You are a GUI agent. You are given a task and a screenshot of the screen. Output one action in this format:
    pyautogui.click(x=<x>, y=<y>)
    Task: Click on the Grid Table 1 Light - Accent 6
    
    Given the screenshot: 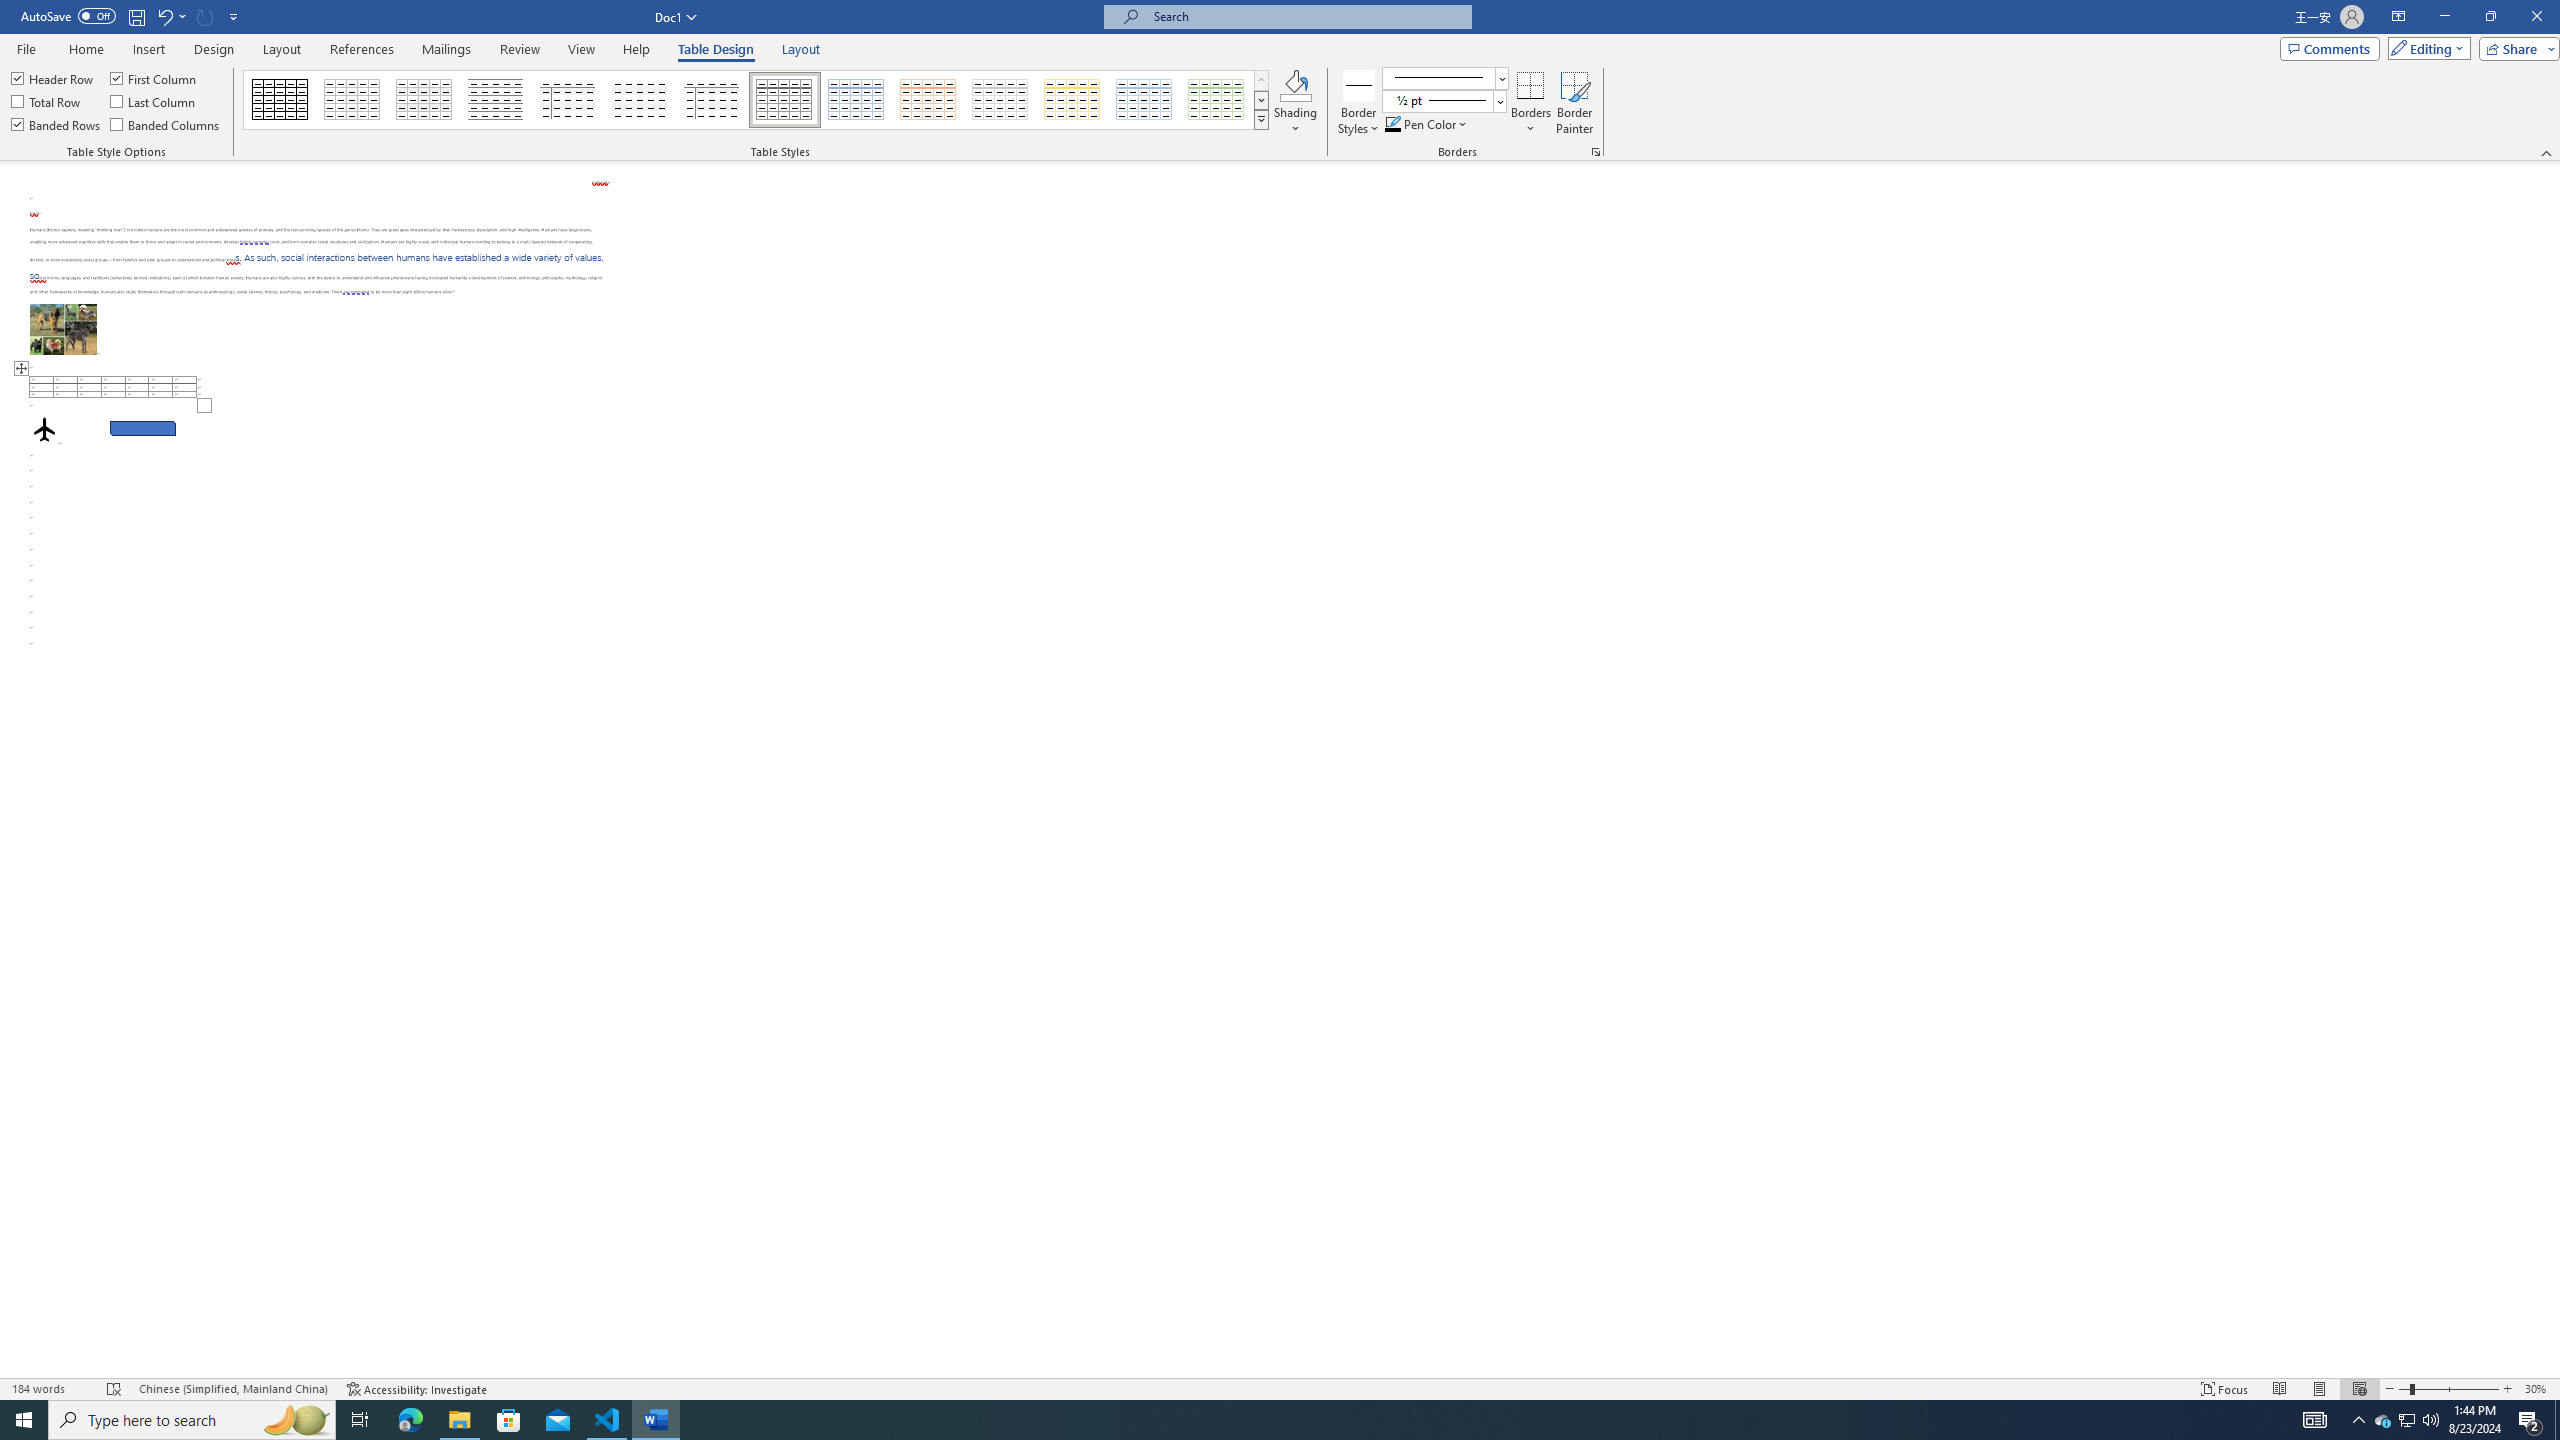 What is the action you would take?
    pyautogui.click(x=1216, y=100)
    